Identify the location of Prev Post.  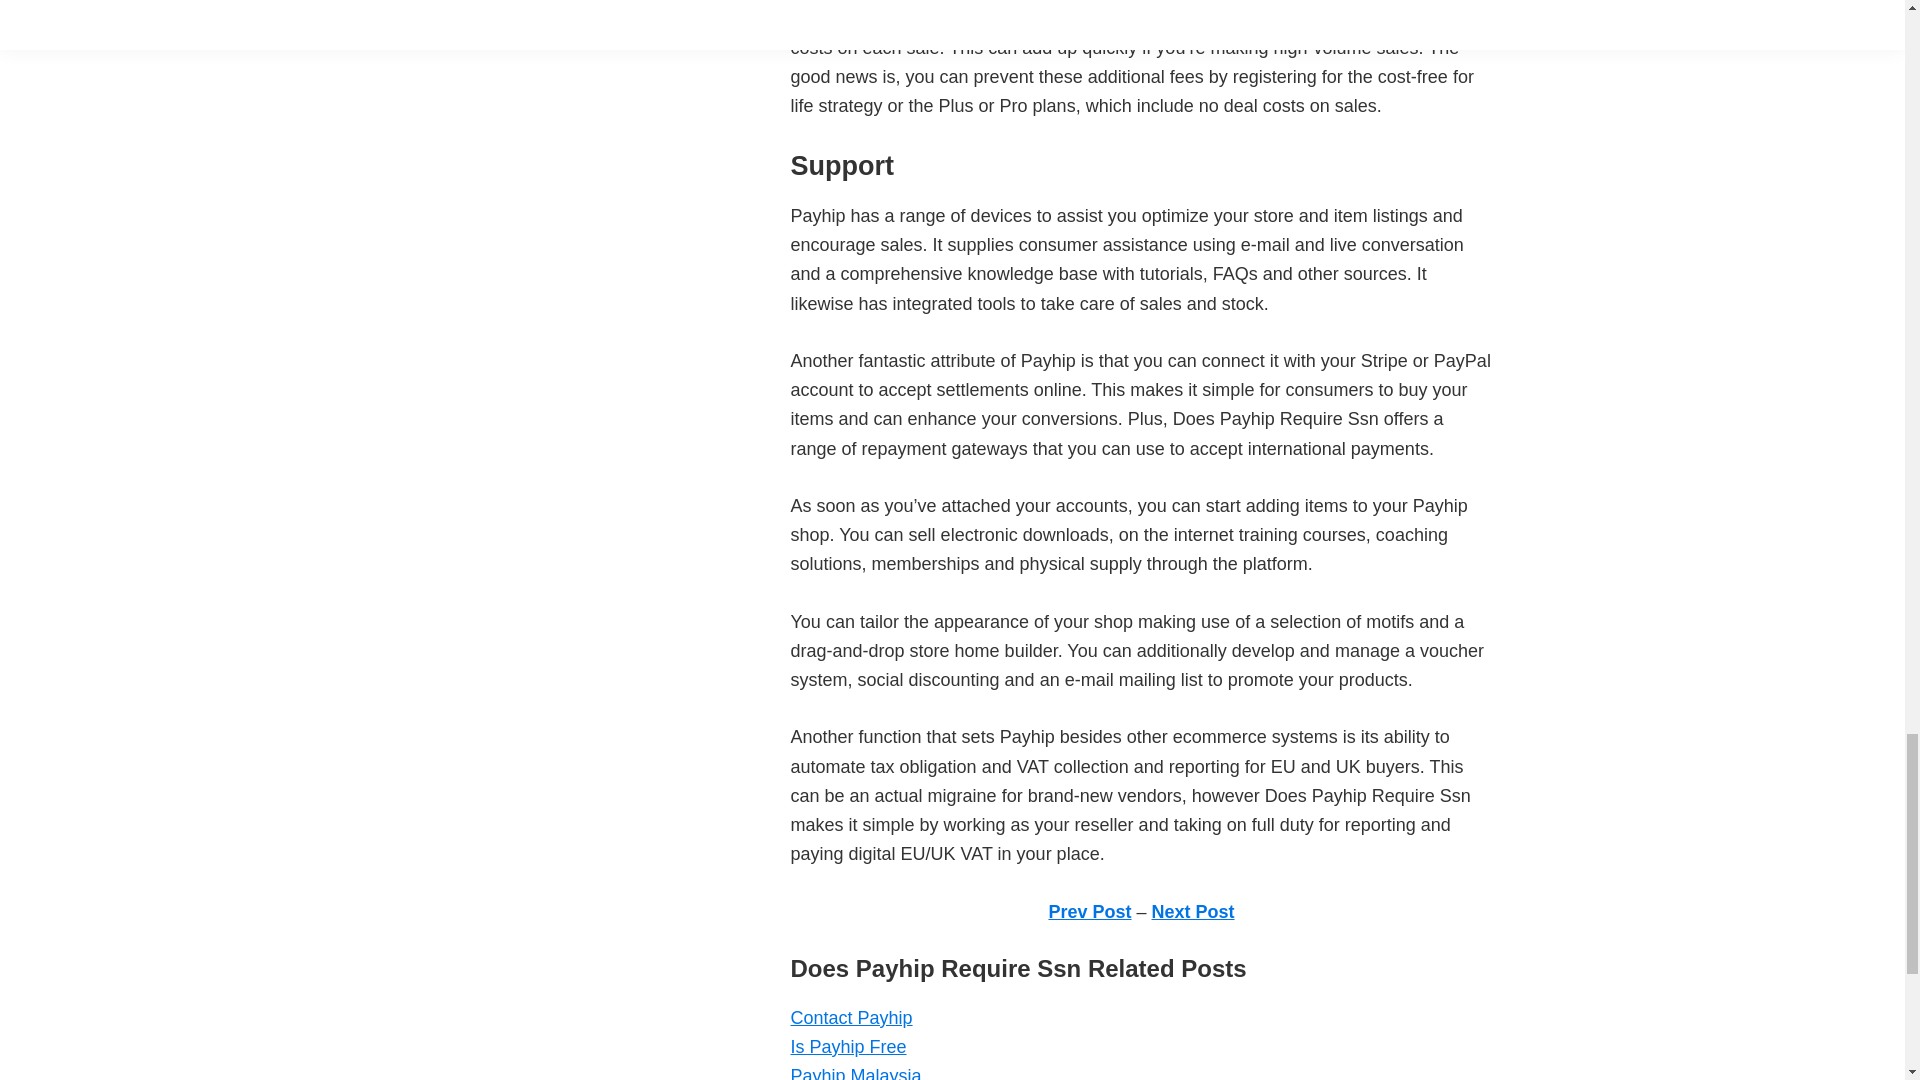
(1089, 912).